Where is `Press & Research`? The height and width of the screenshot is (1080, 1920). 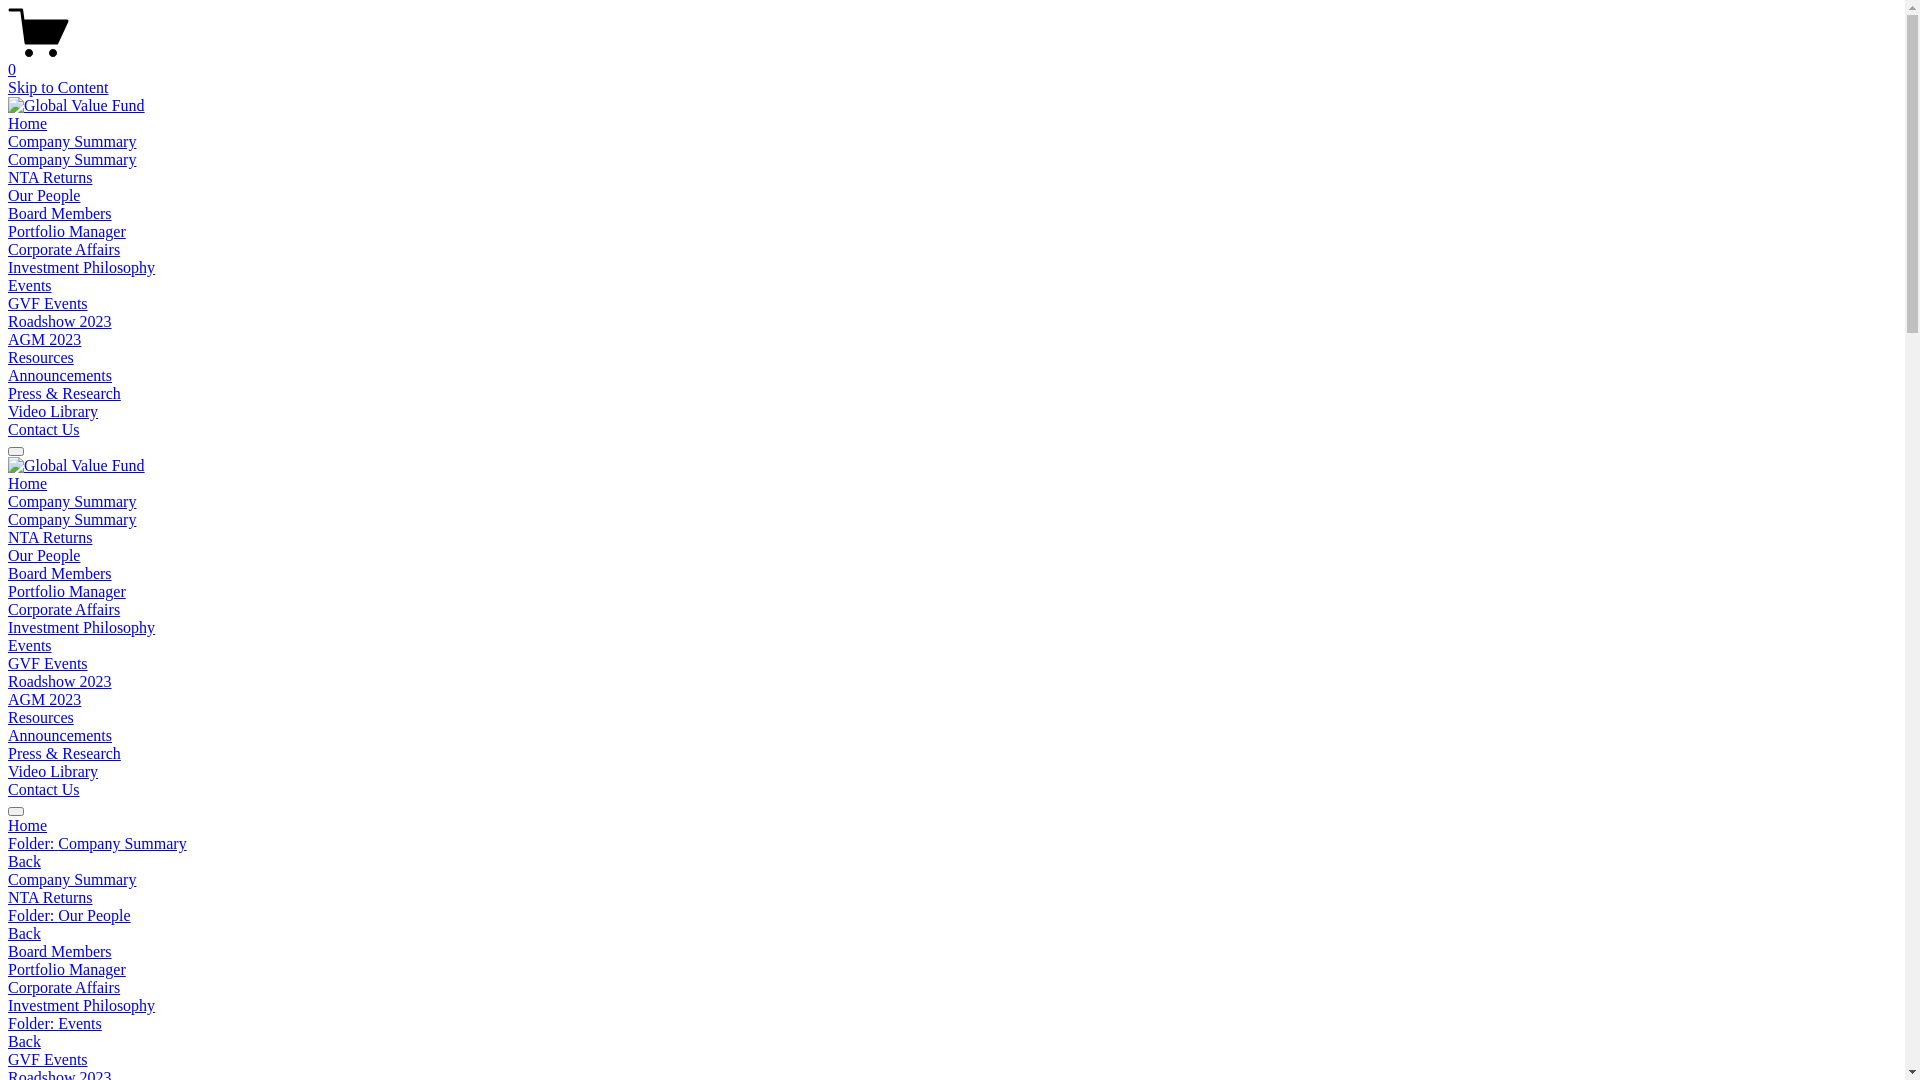
Press & Research is located at coordinates (64, 754).